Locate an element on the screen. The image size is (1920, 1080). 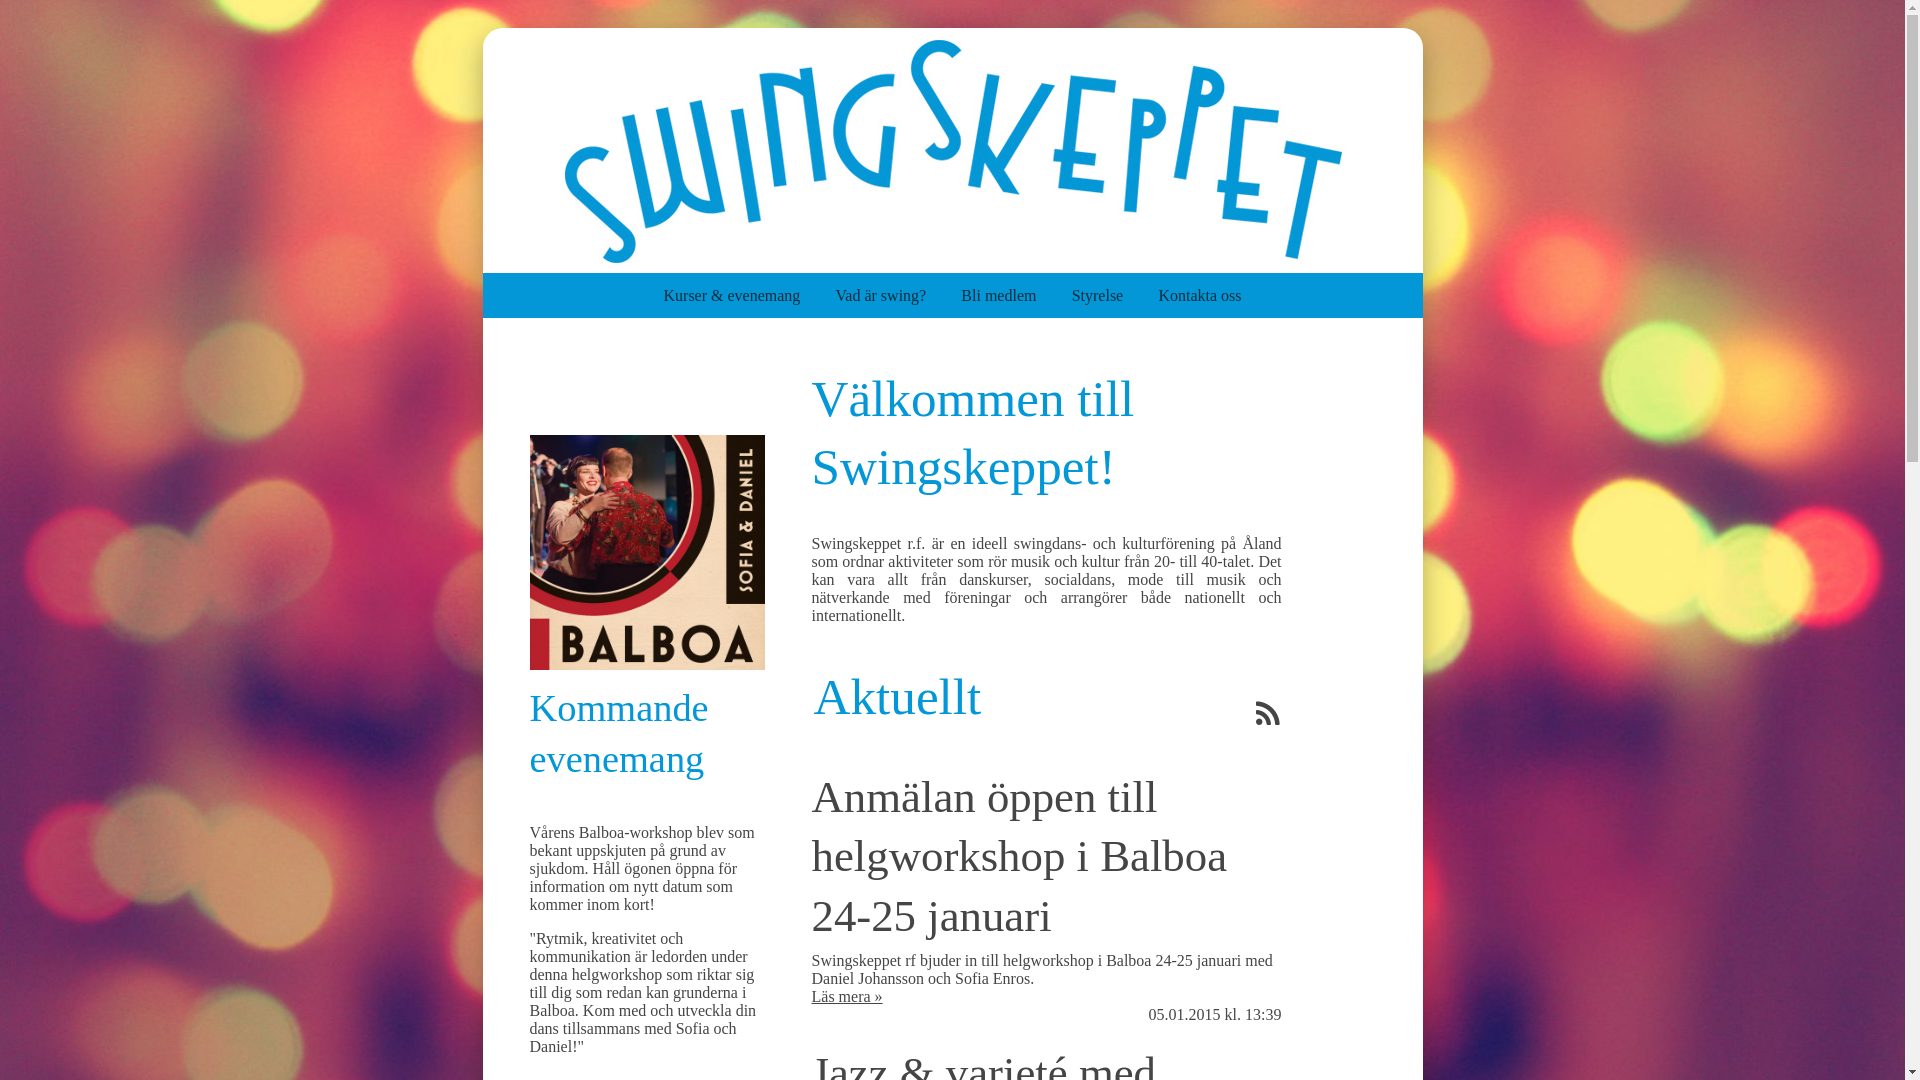
Bli medlem is located at coordinates (1016, 296).